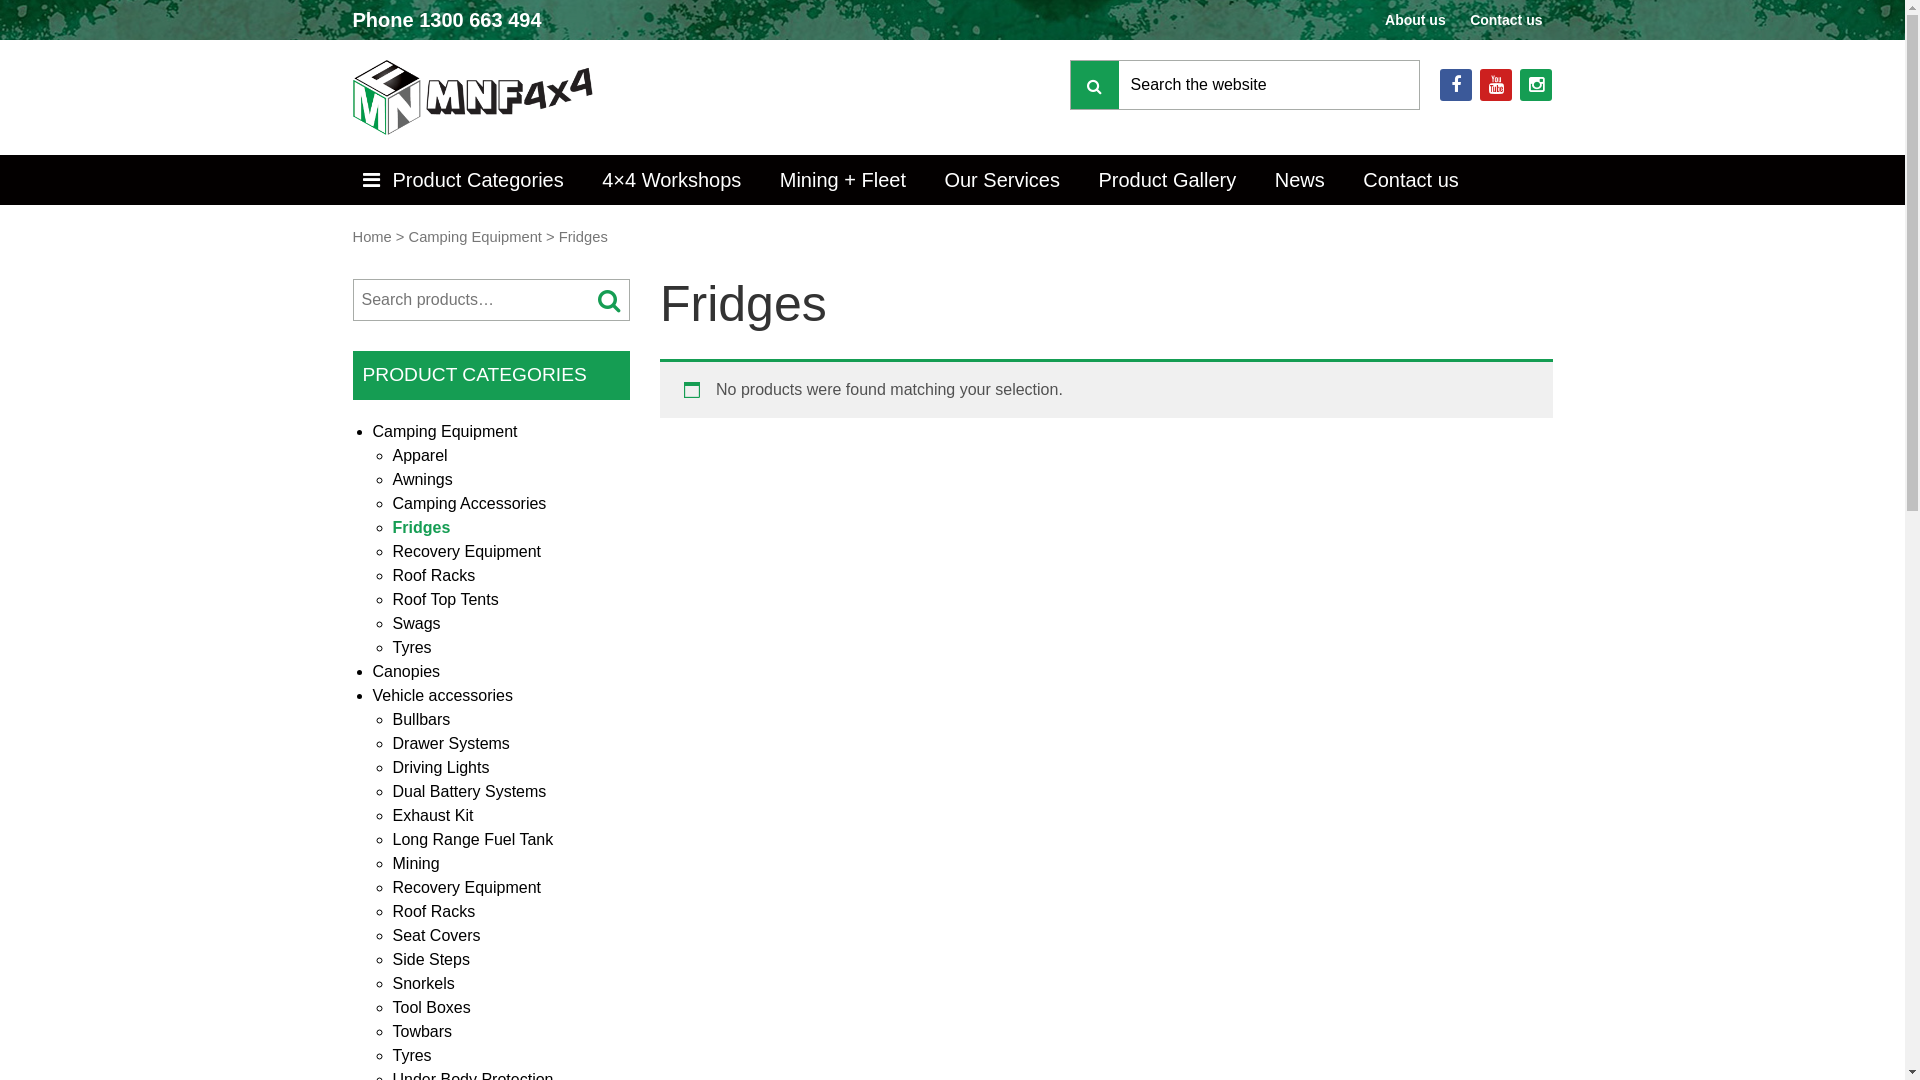  Describe the element at coordinates (432, 816) in the screenshot. I see `Exhaust Kit` at that location.